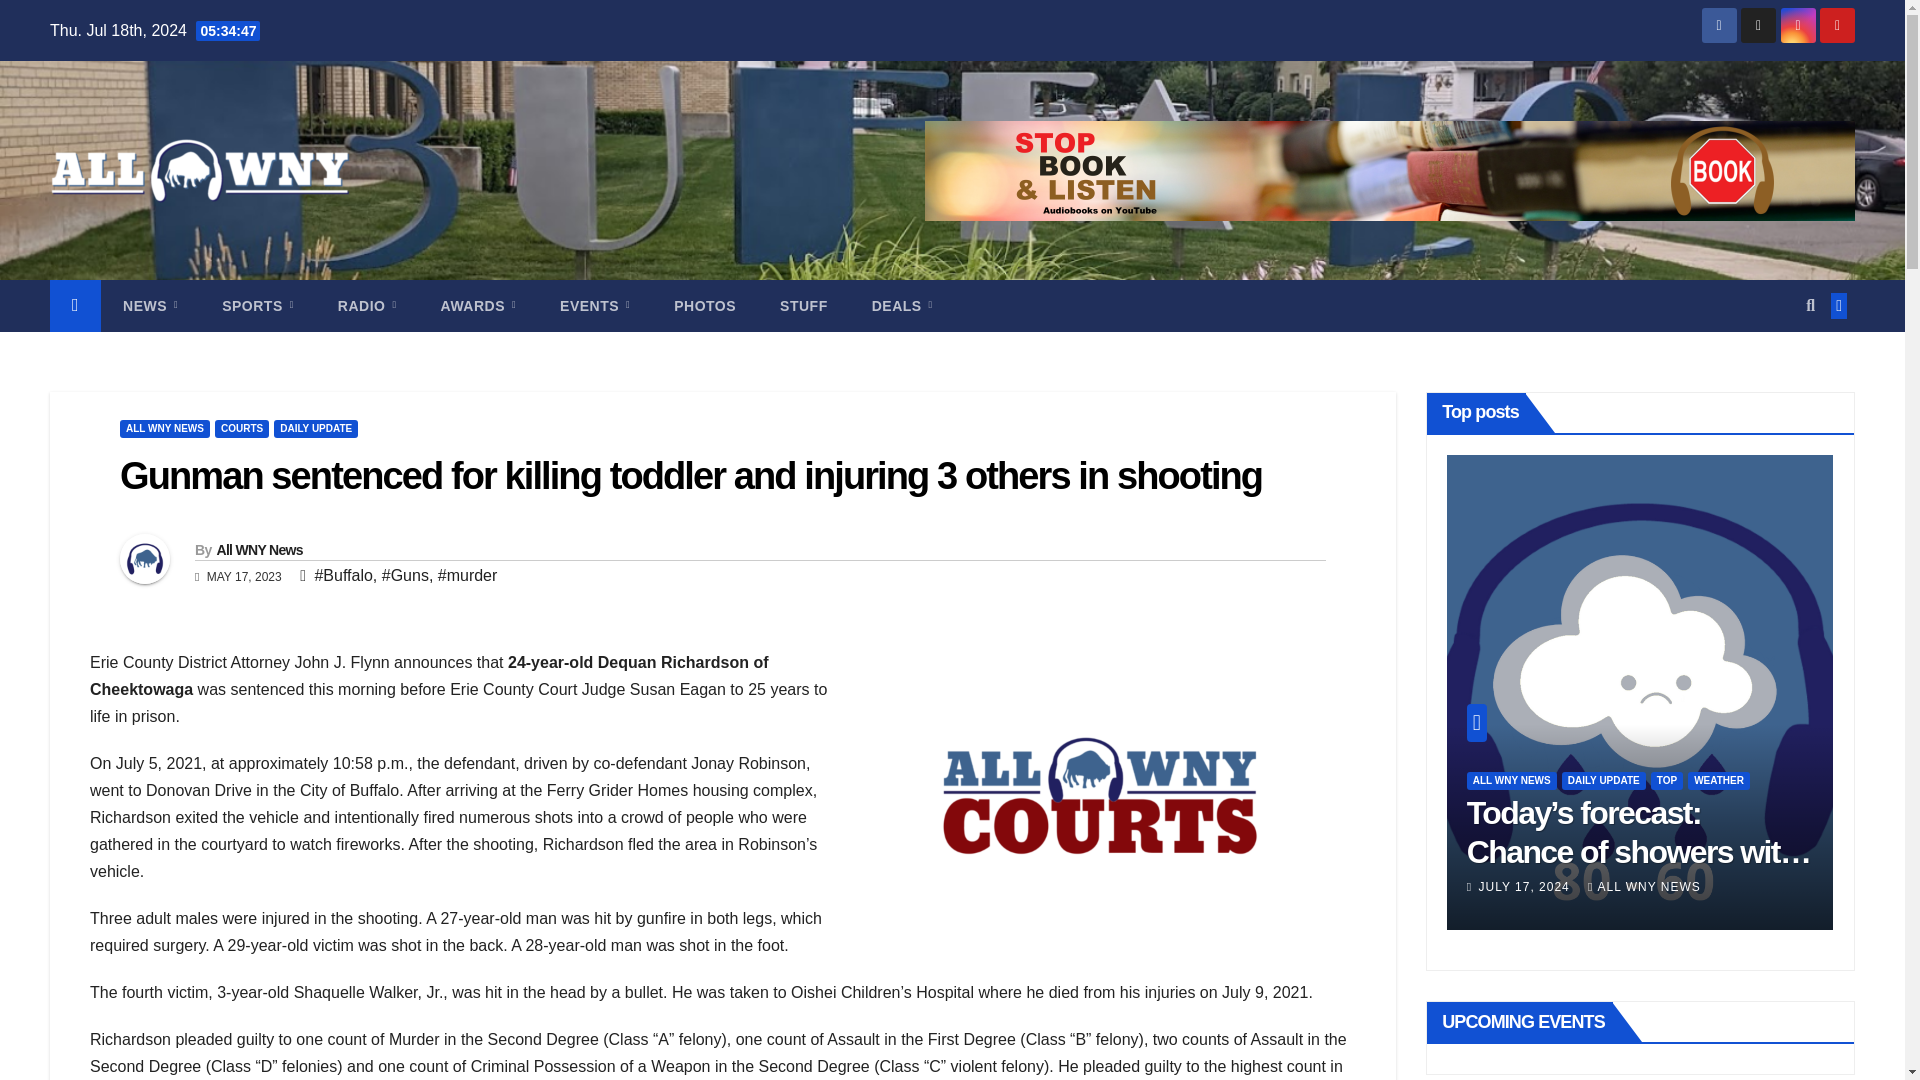 The height and width of the screenshot is (1080, 1920). What do you see at coordinates (258, 305) in the screenshot?
I see `SPORTS` at bounding box center [258, 305].